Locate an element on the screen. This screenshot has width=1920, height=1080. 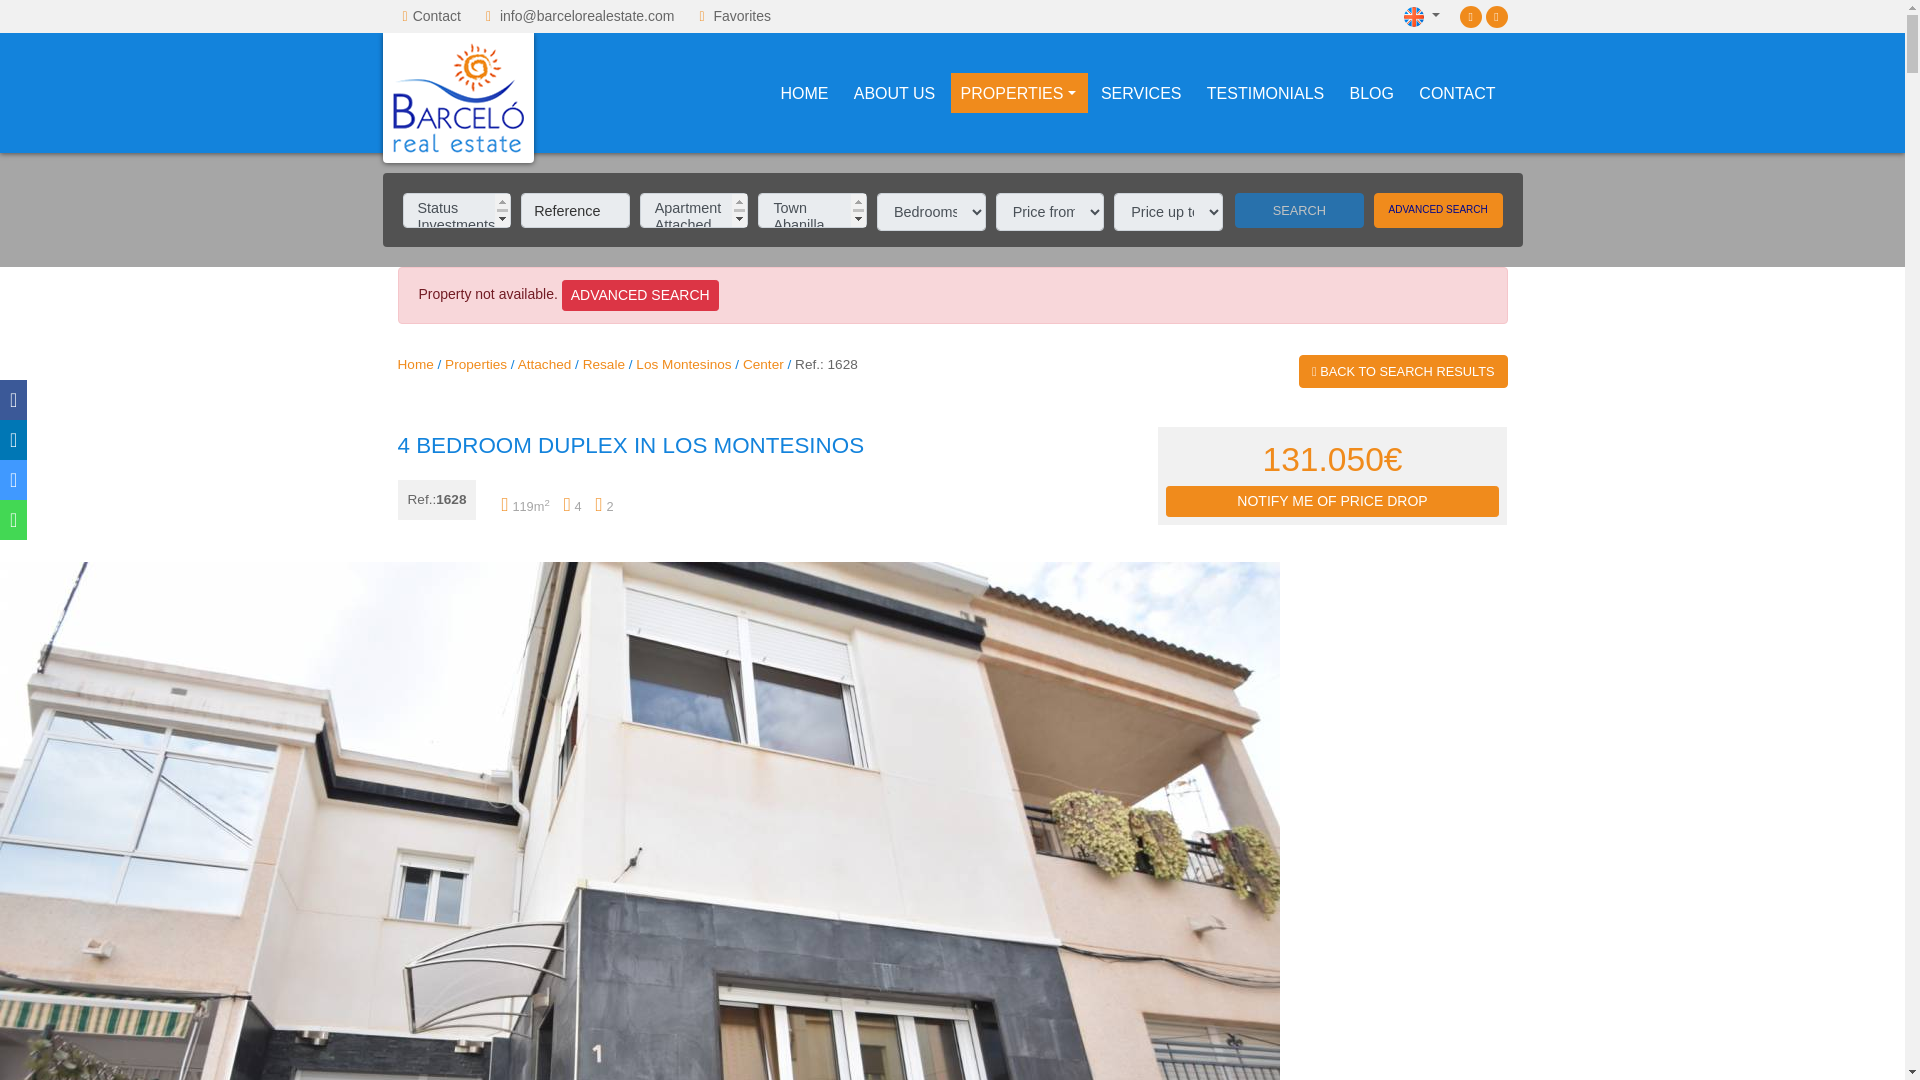
ADVANCED SEARCH is located at coordinates (1438, 210).